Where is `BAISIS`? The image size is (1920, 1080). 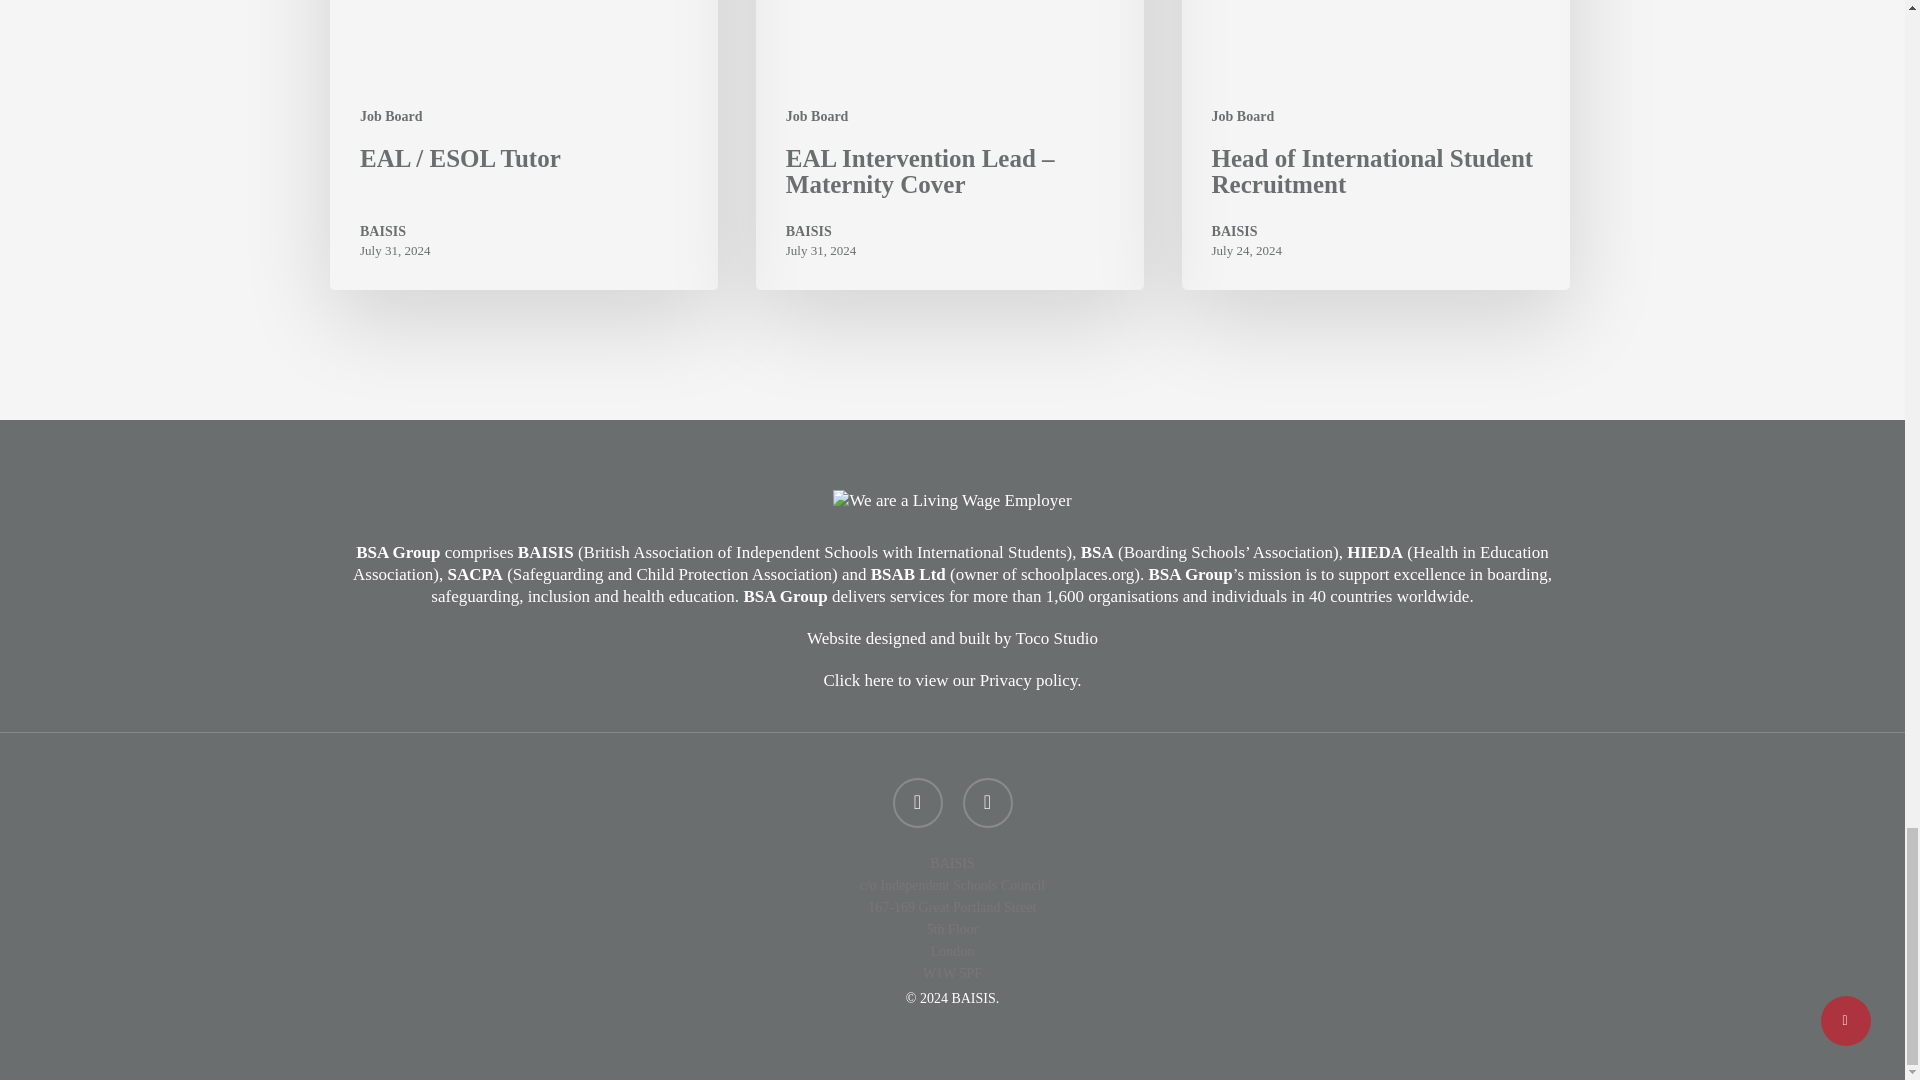 BAISIS is located at coordinates (820, 232).